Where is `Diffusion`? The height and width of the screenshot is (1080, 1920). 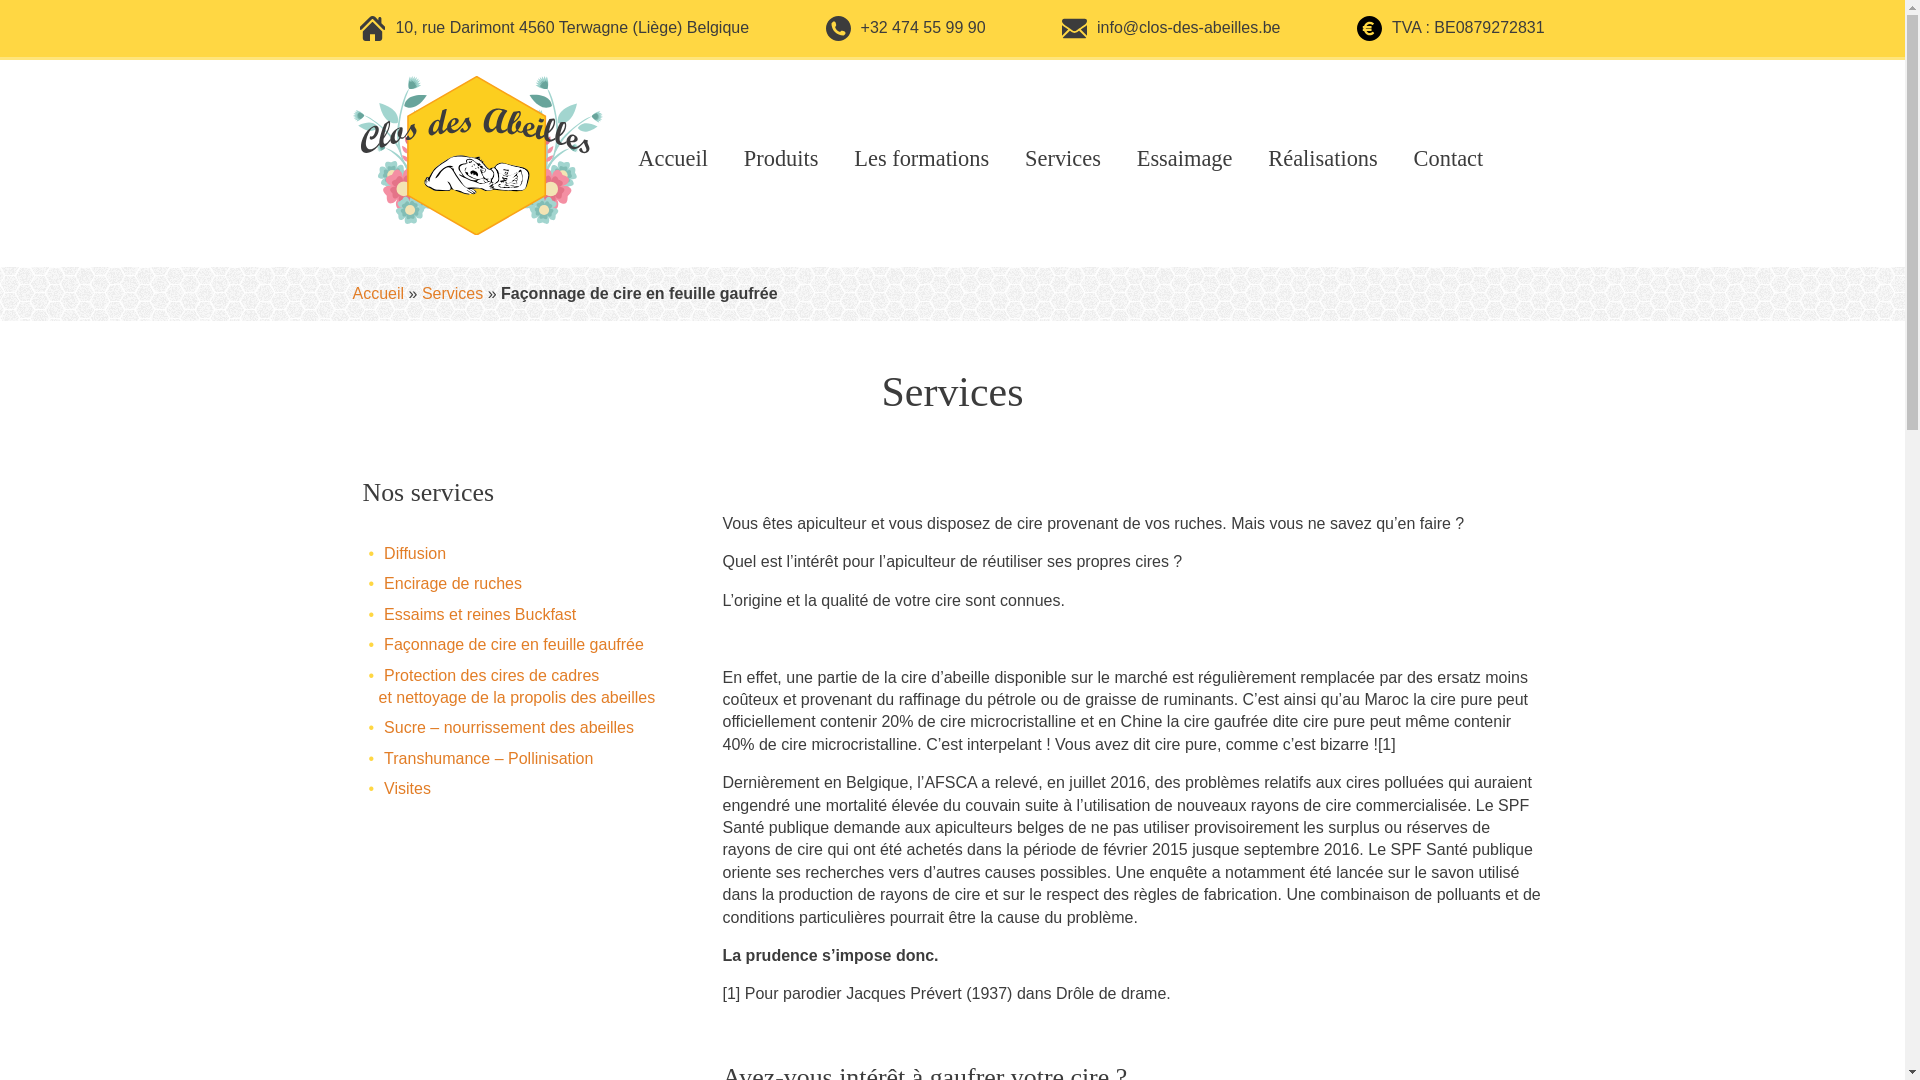 Diffusion is located at coordinates (415, 554).